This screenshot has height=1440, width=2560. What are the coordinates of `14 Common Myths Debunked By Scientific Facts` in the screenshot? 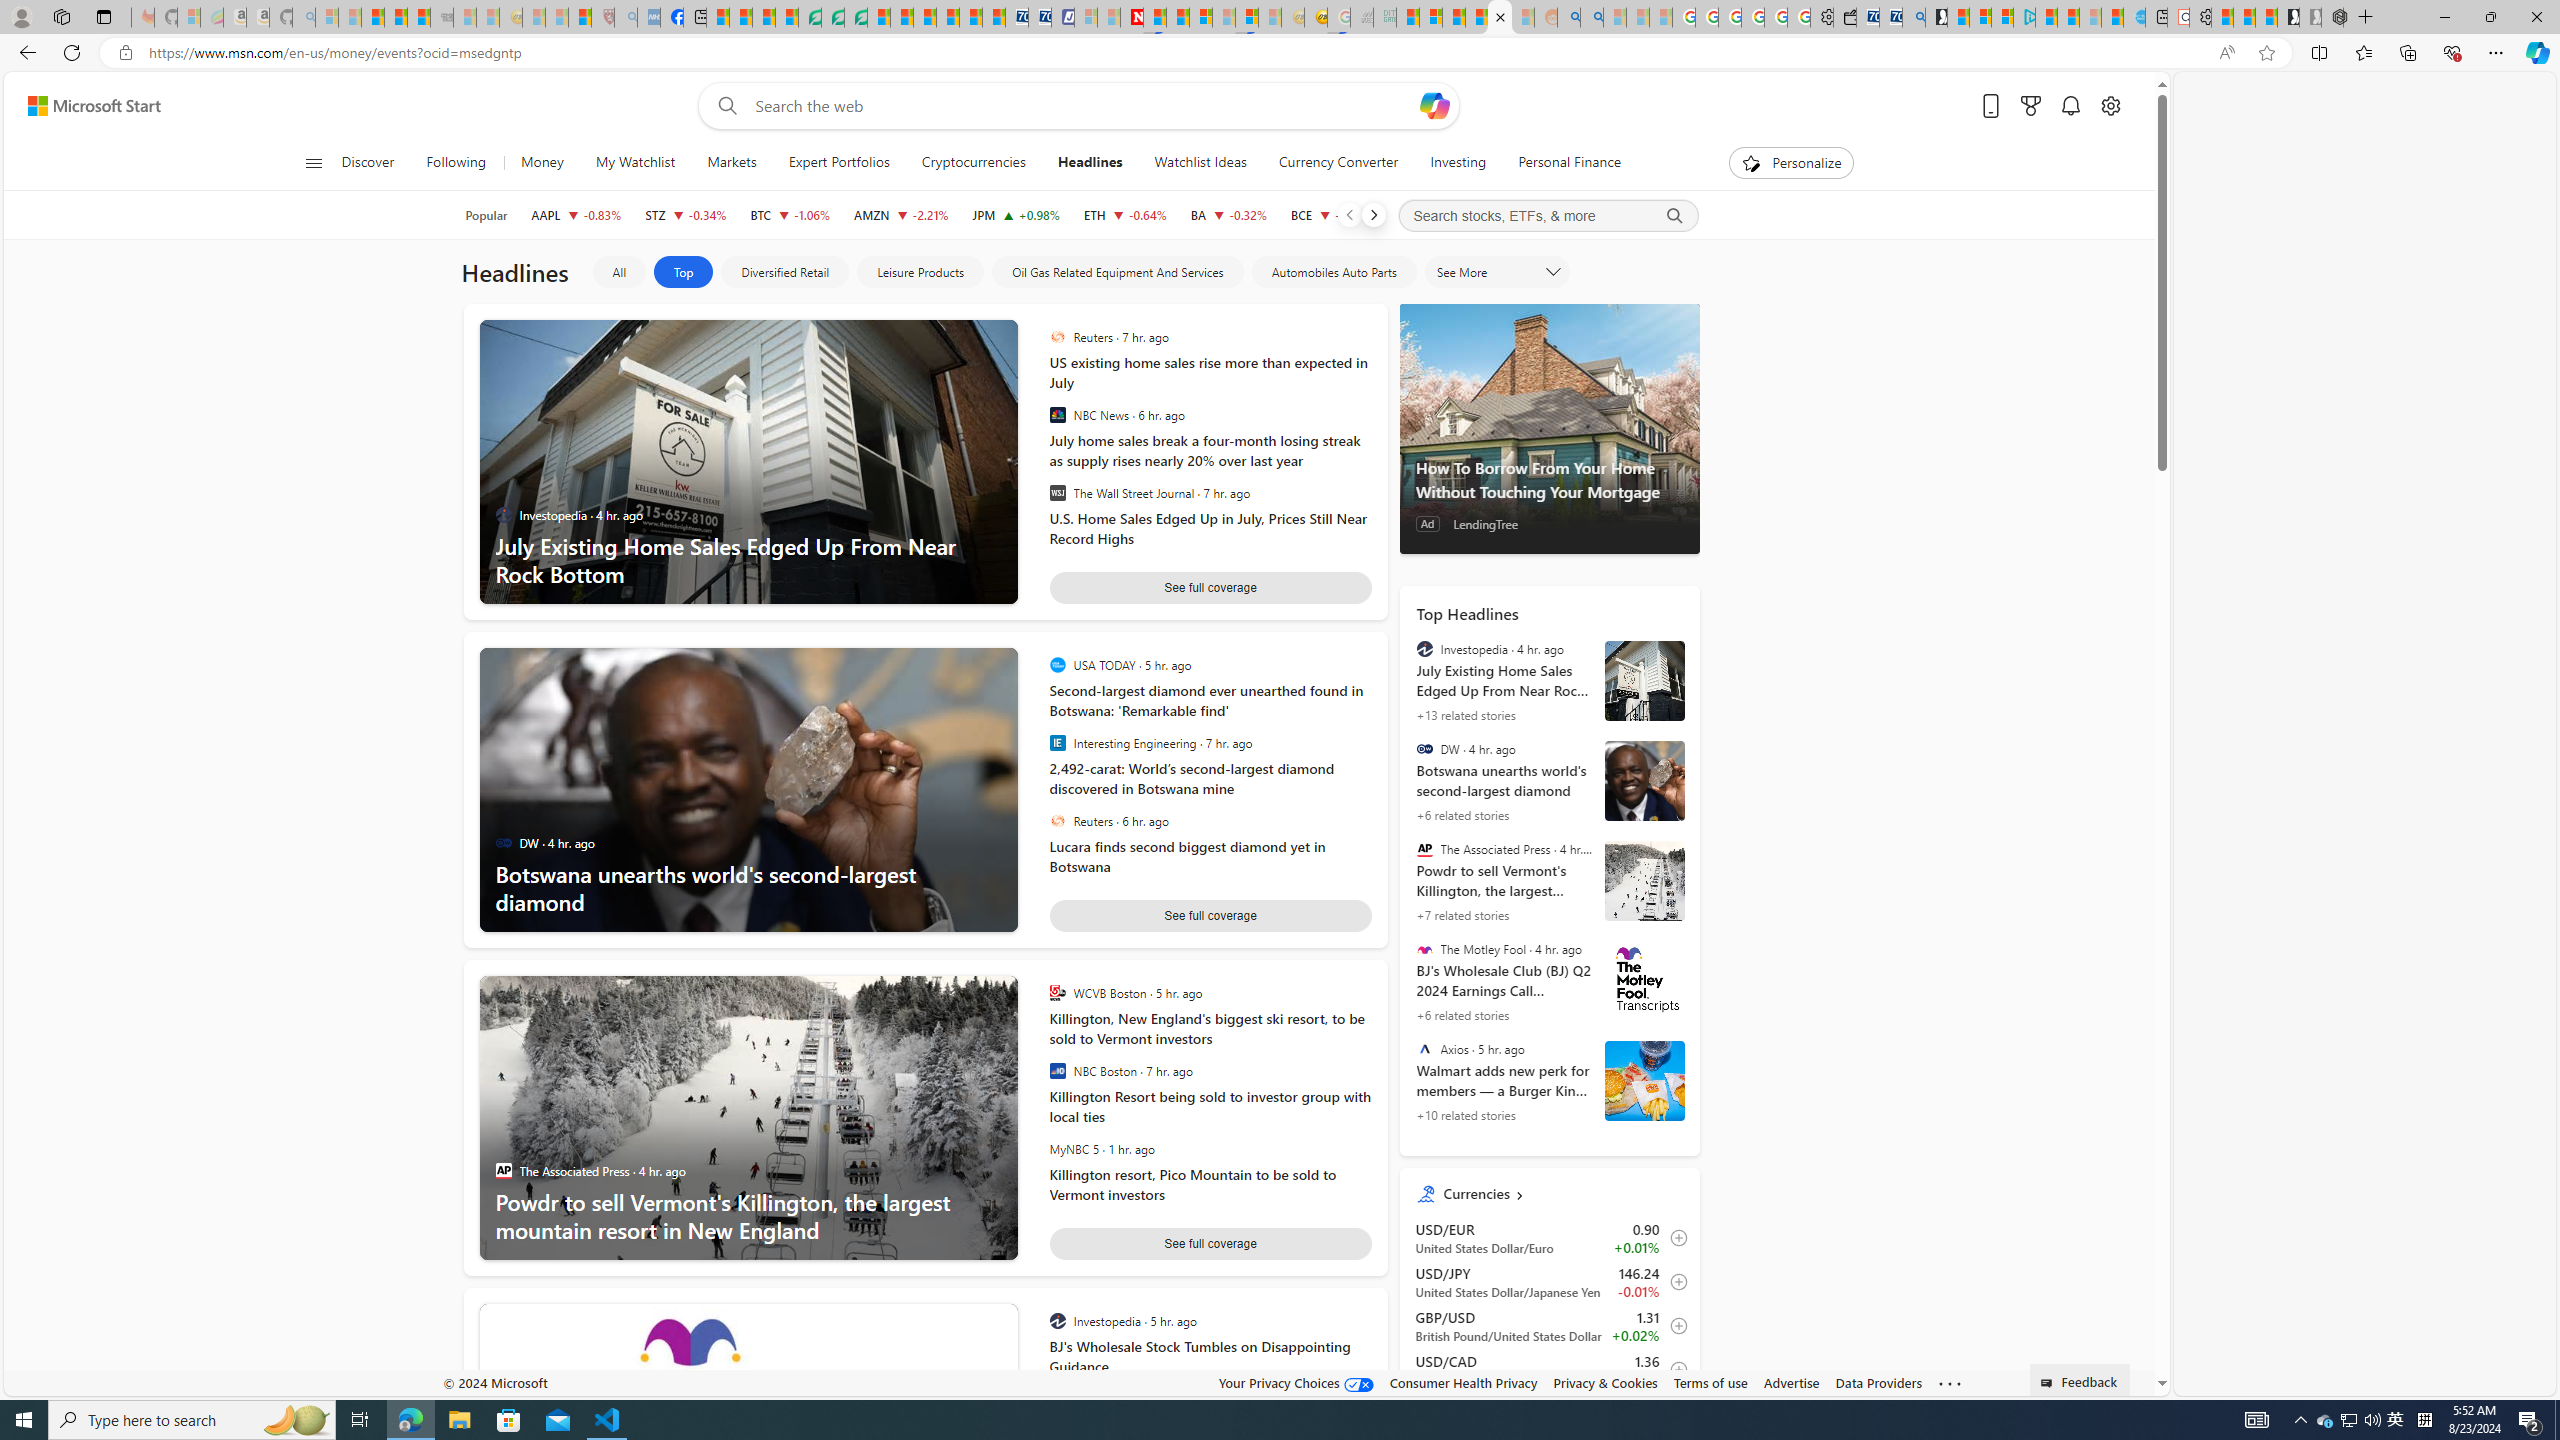 It's located at (1178, 17).